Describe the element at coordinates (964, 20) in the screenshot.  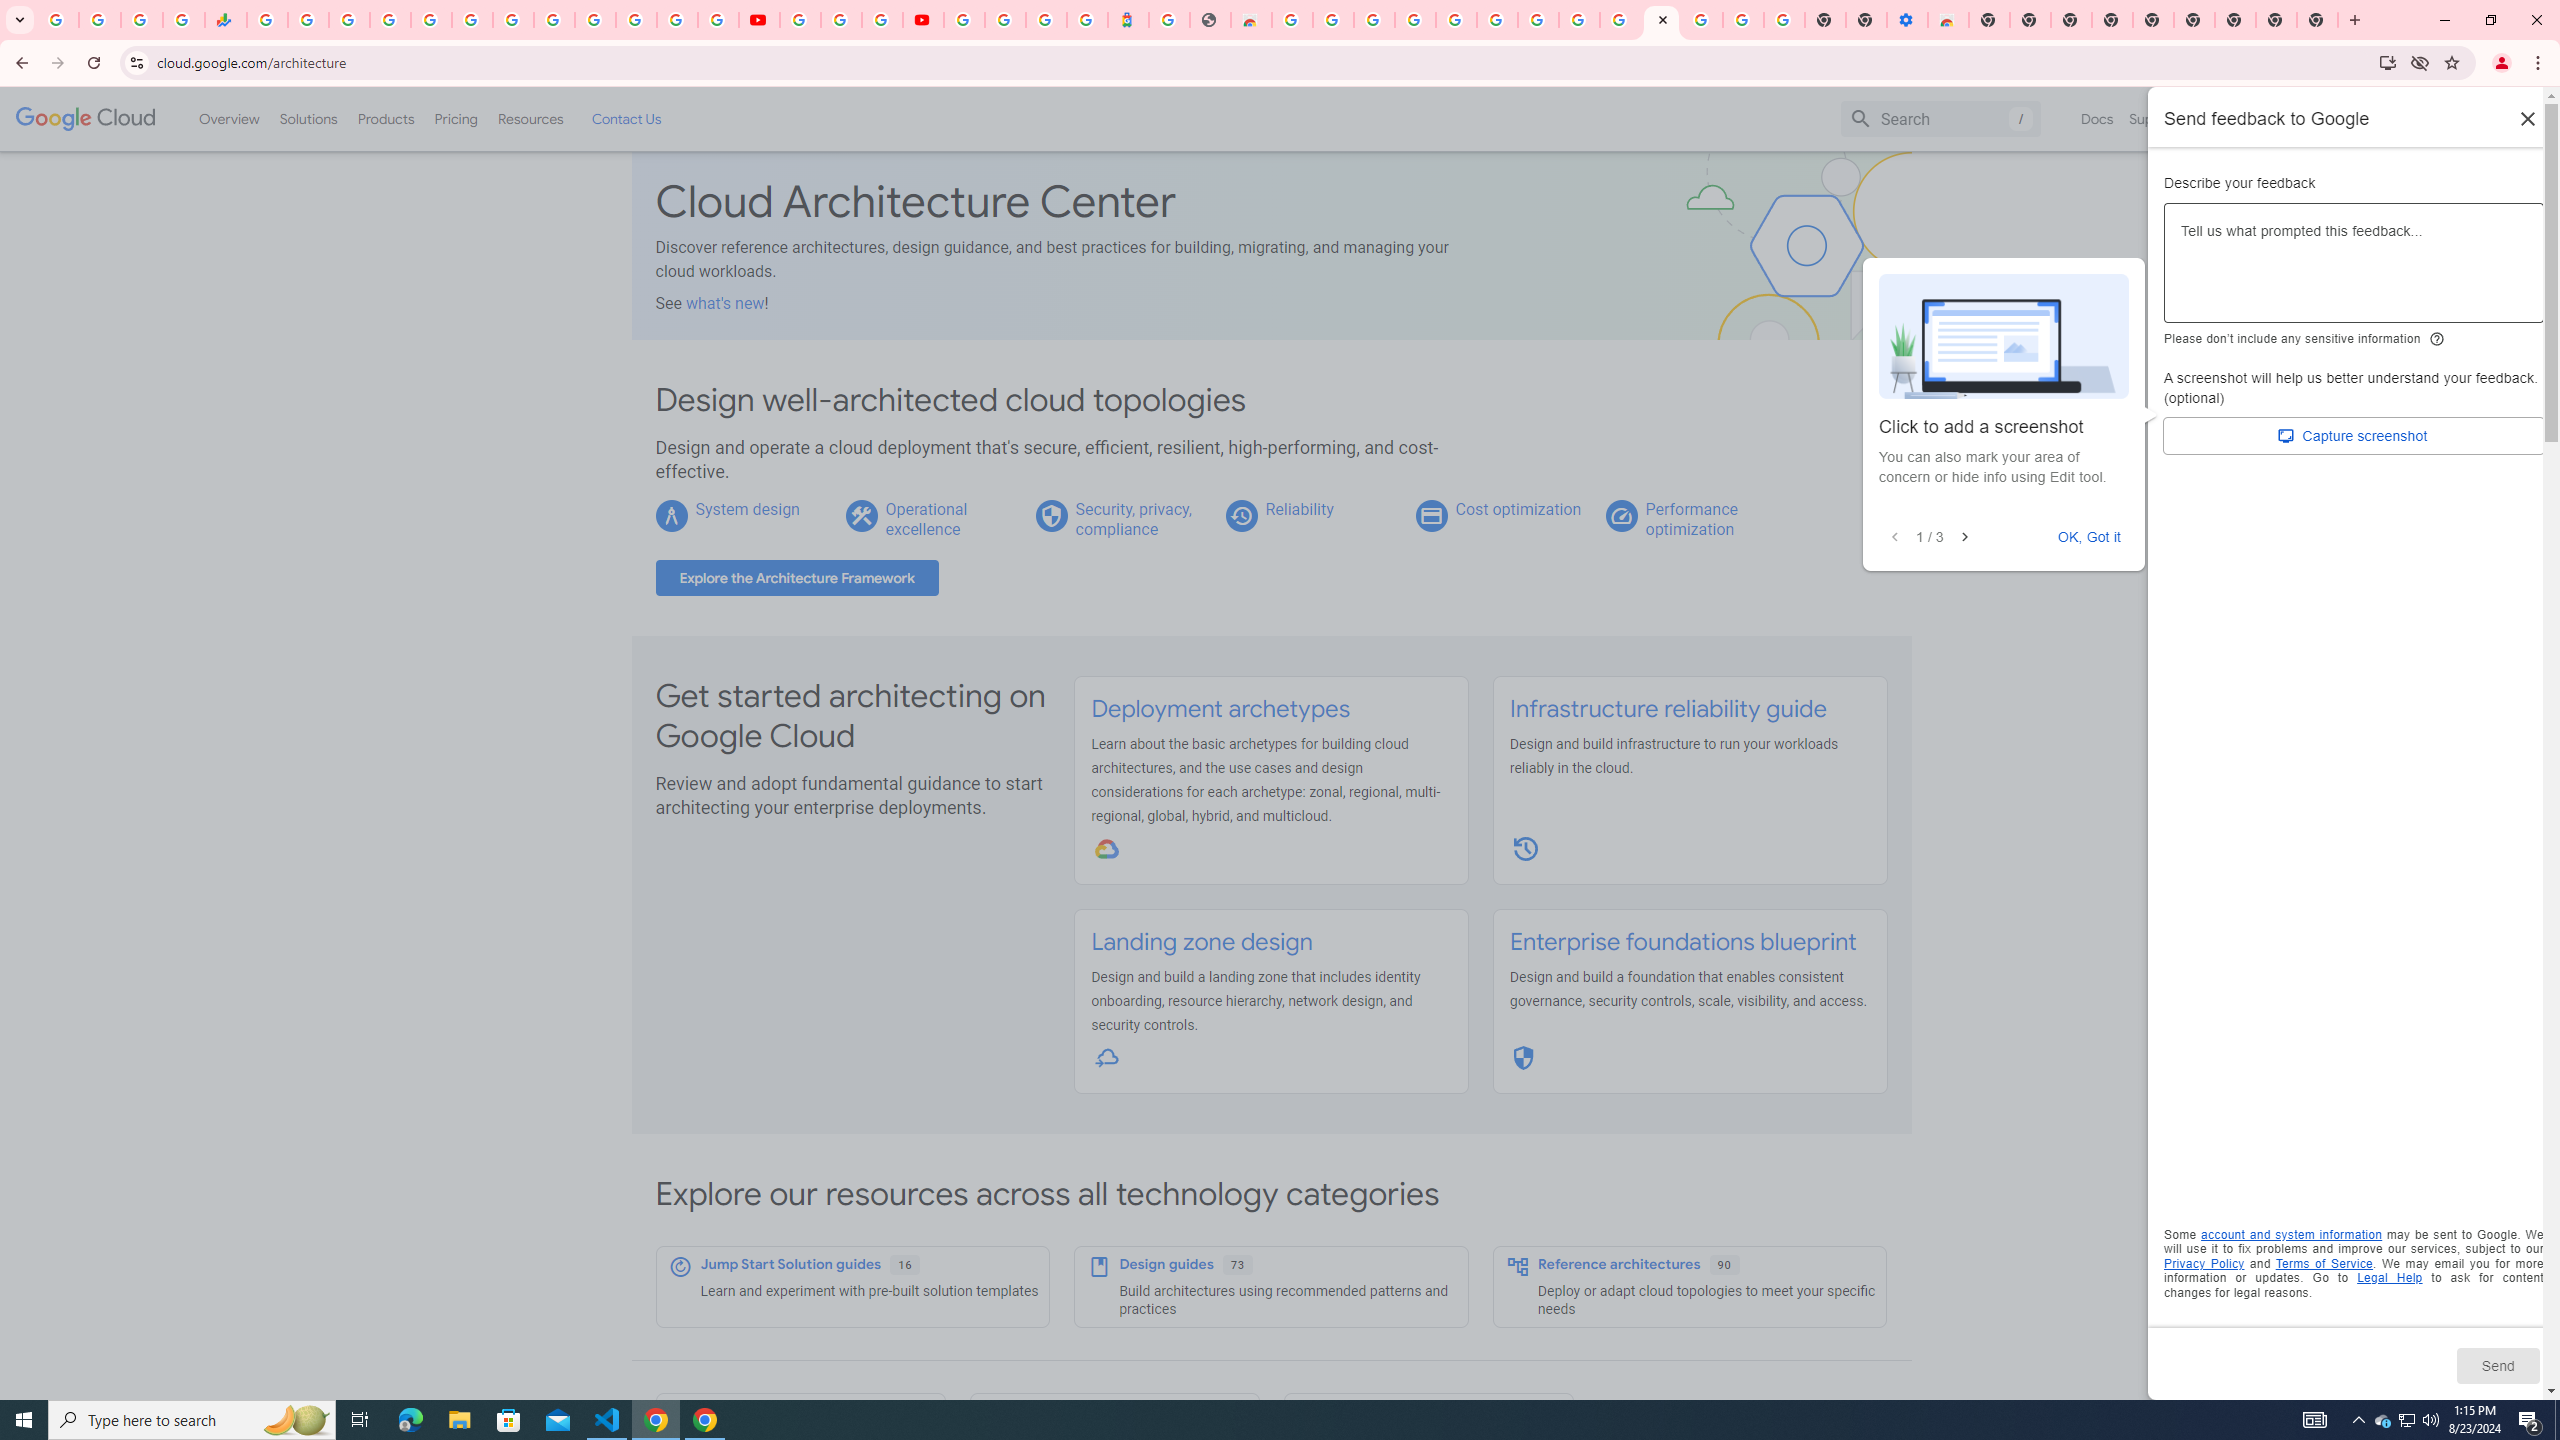
I see `Sign in - Google Accounts` at that location.